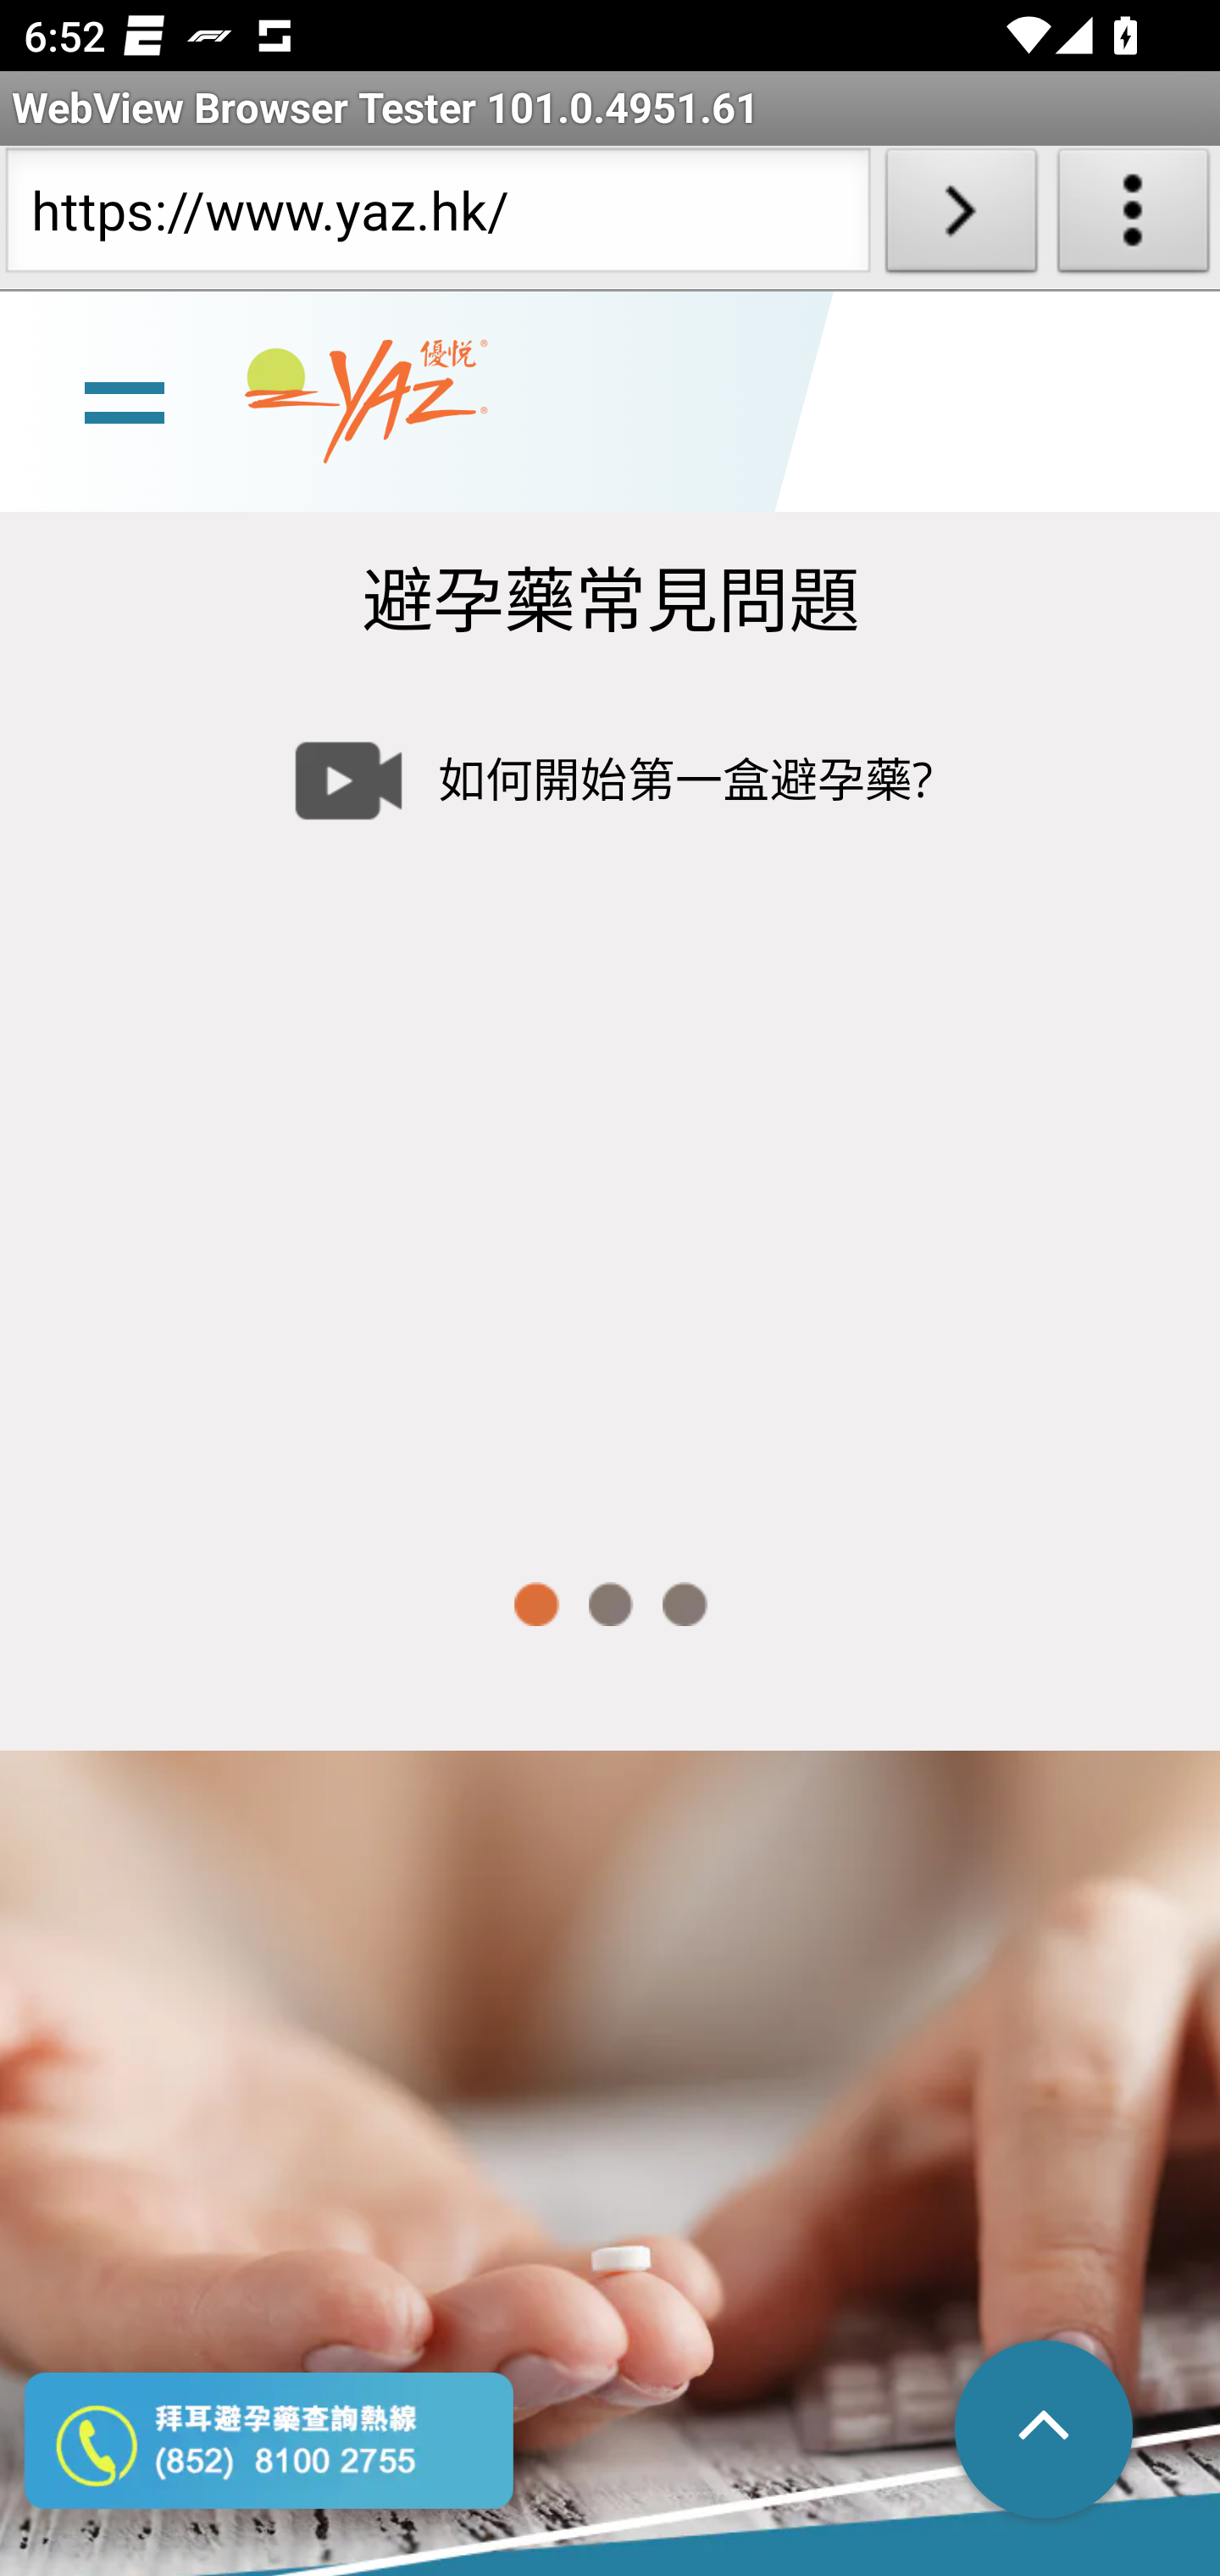  Describe the element at coordinates (535, 1606) in the screenshot. I see `1 of 3` at that location.